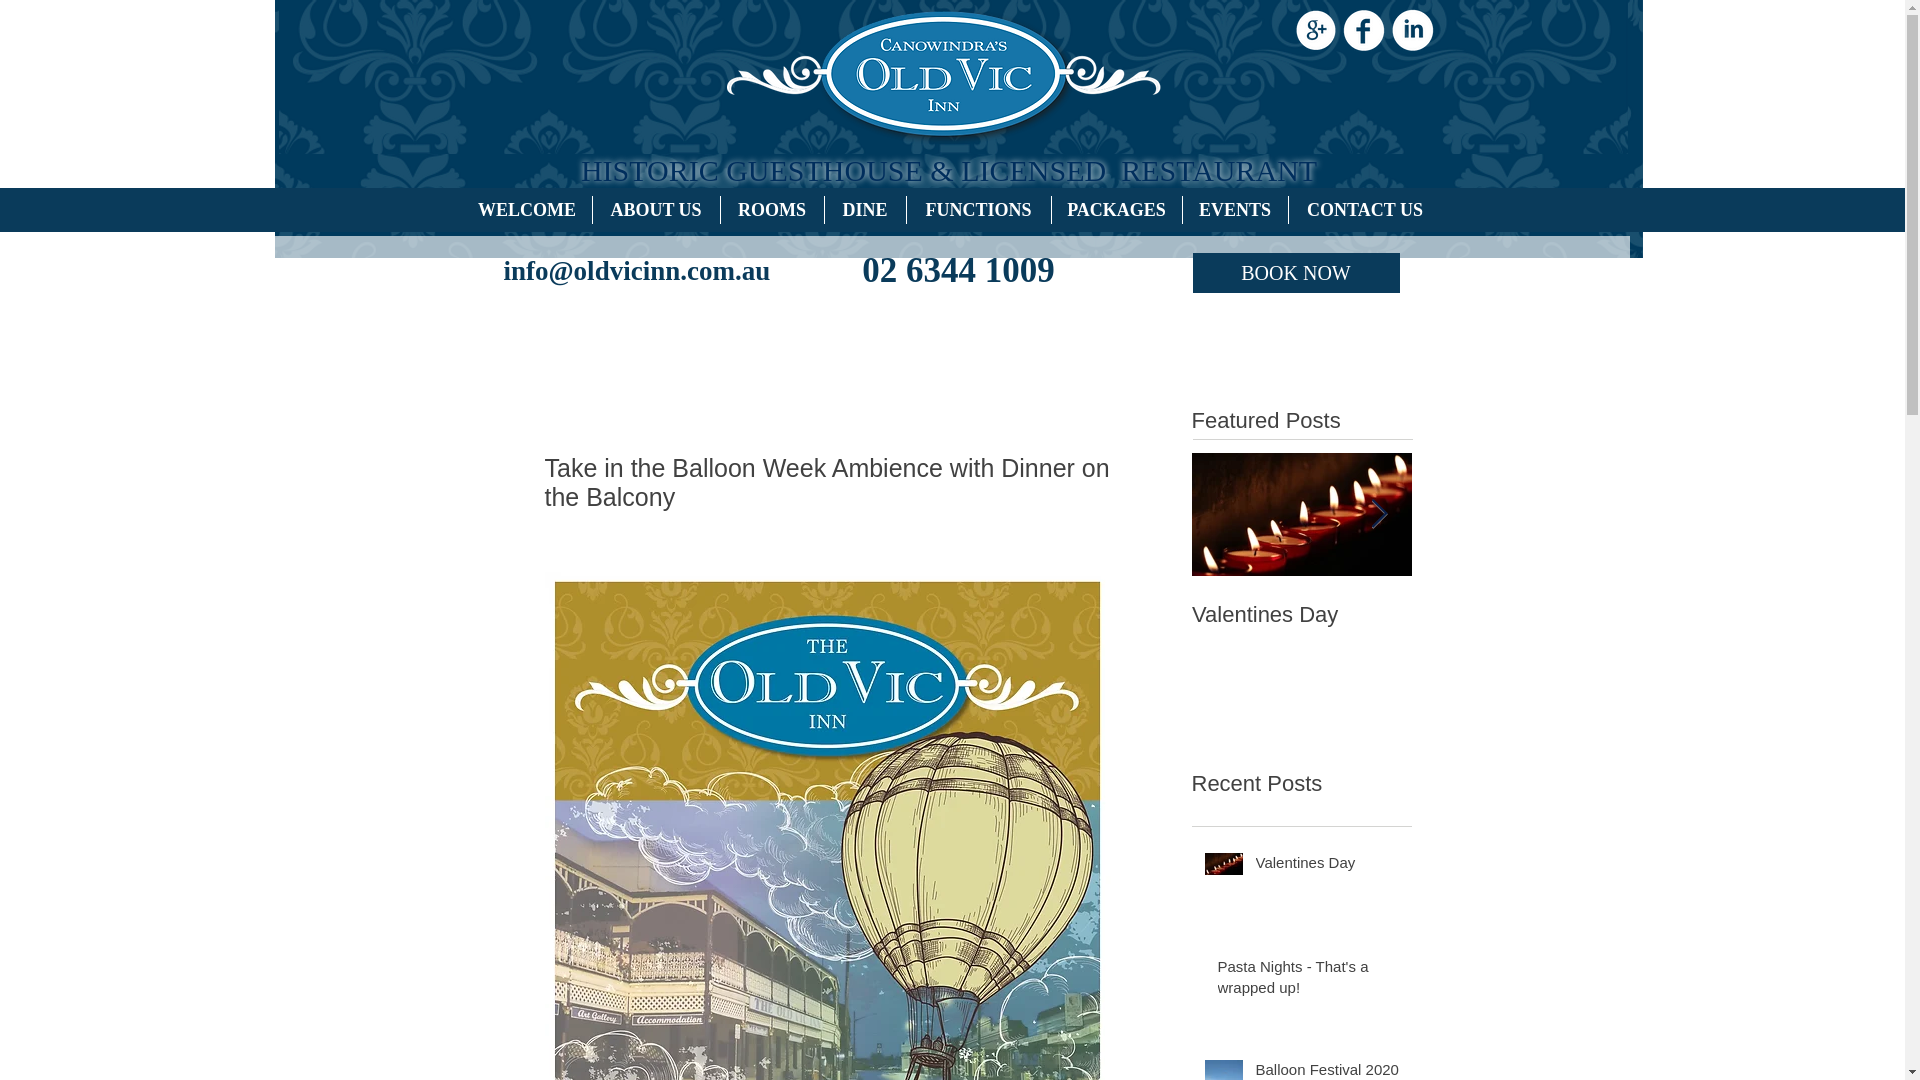 The height and width of the screenshot is (1080, 1920). What do you see at coordinates (952, 77) in the screenshot?
I see `Untitled-1a.png` at bounding box center [952, 77].